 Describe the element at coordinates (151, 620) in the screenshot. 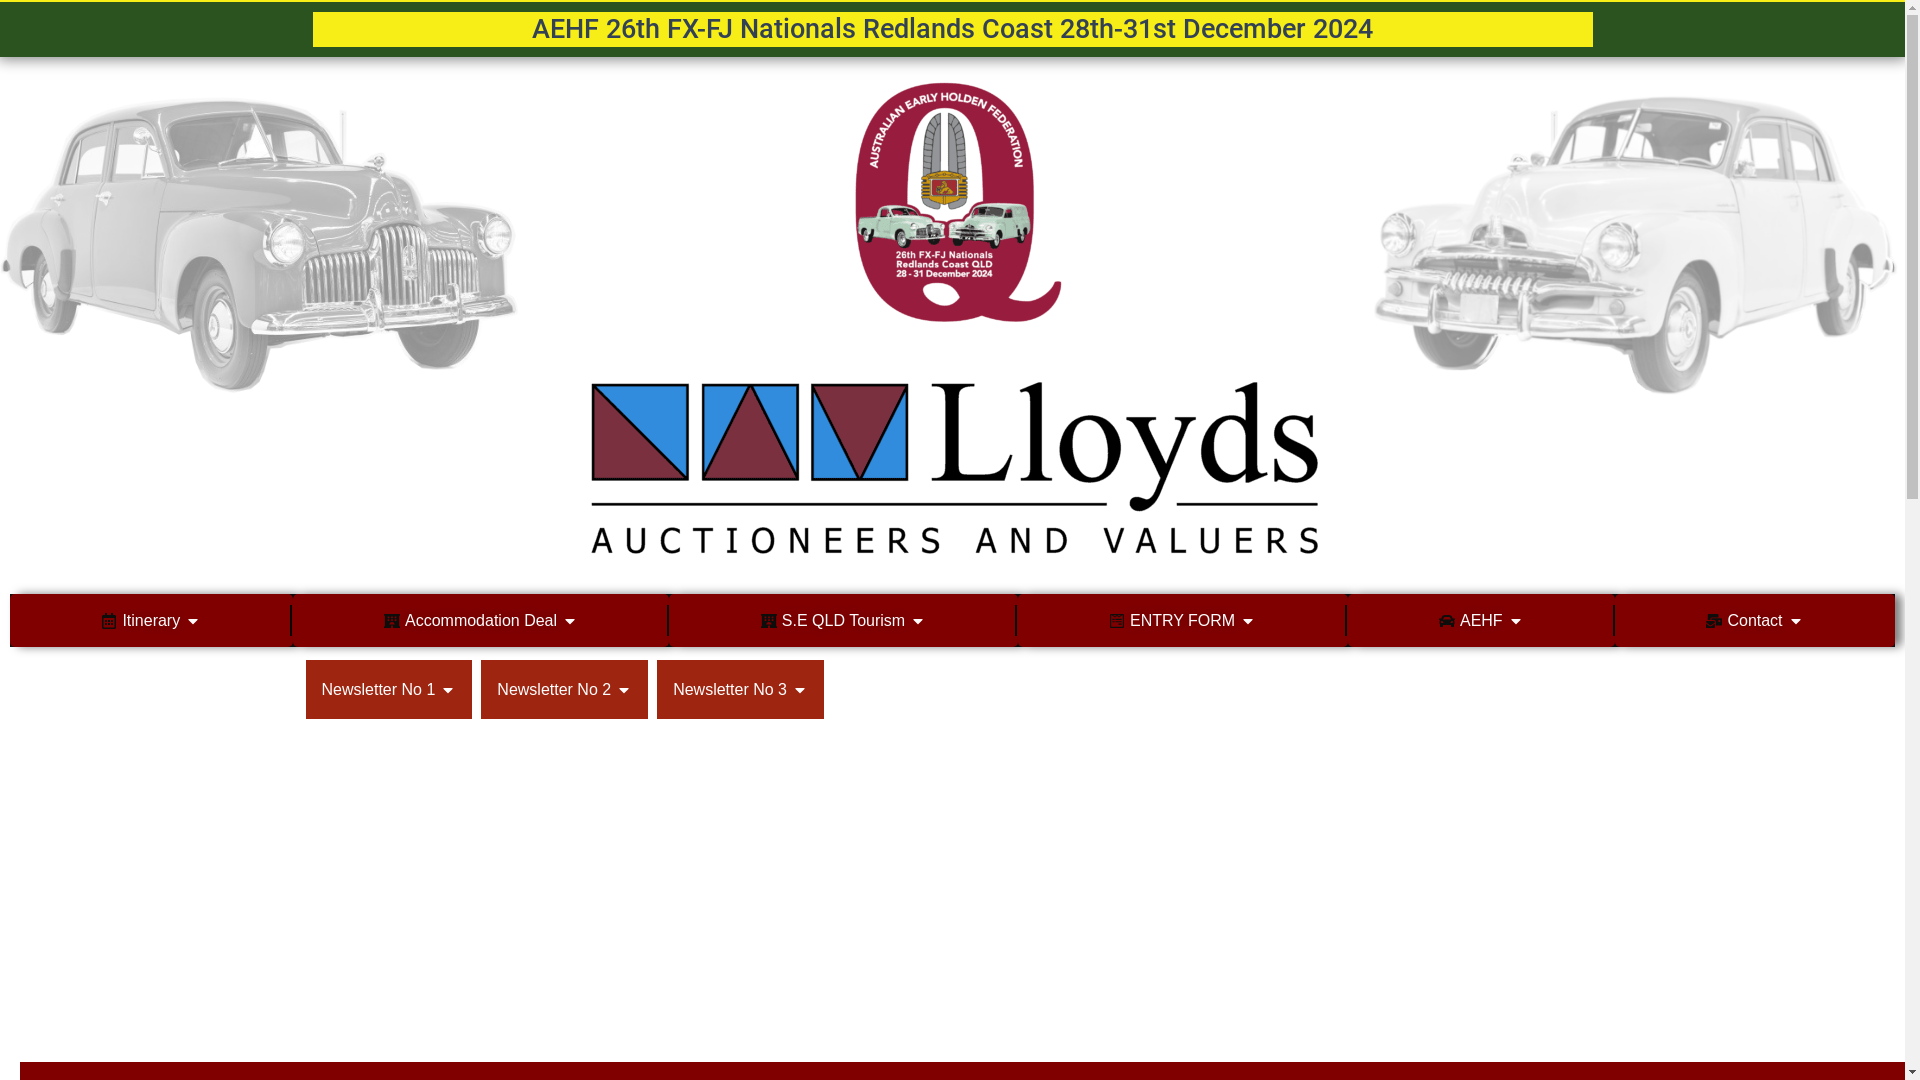

I see `Itinerary` at that location.